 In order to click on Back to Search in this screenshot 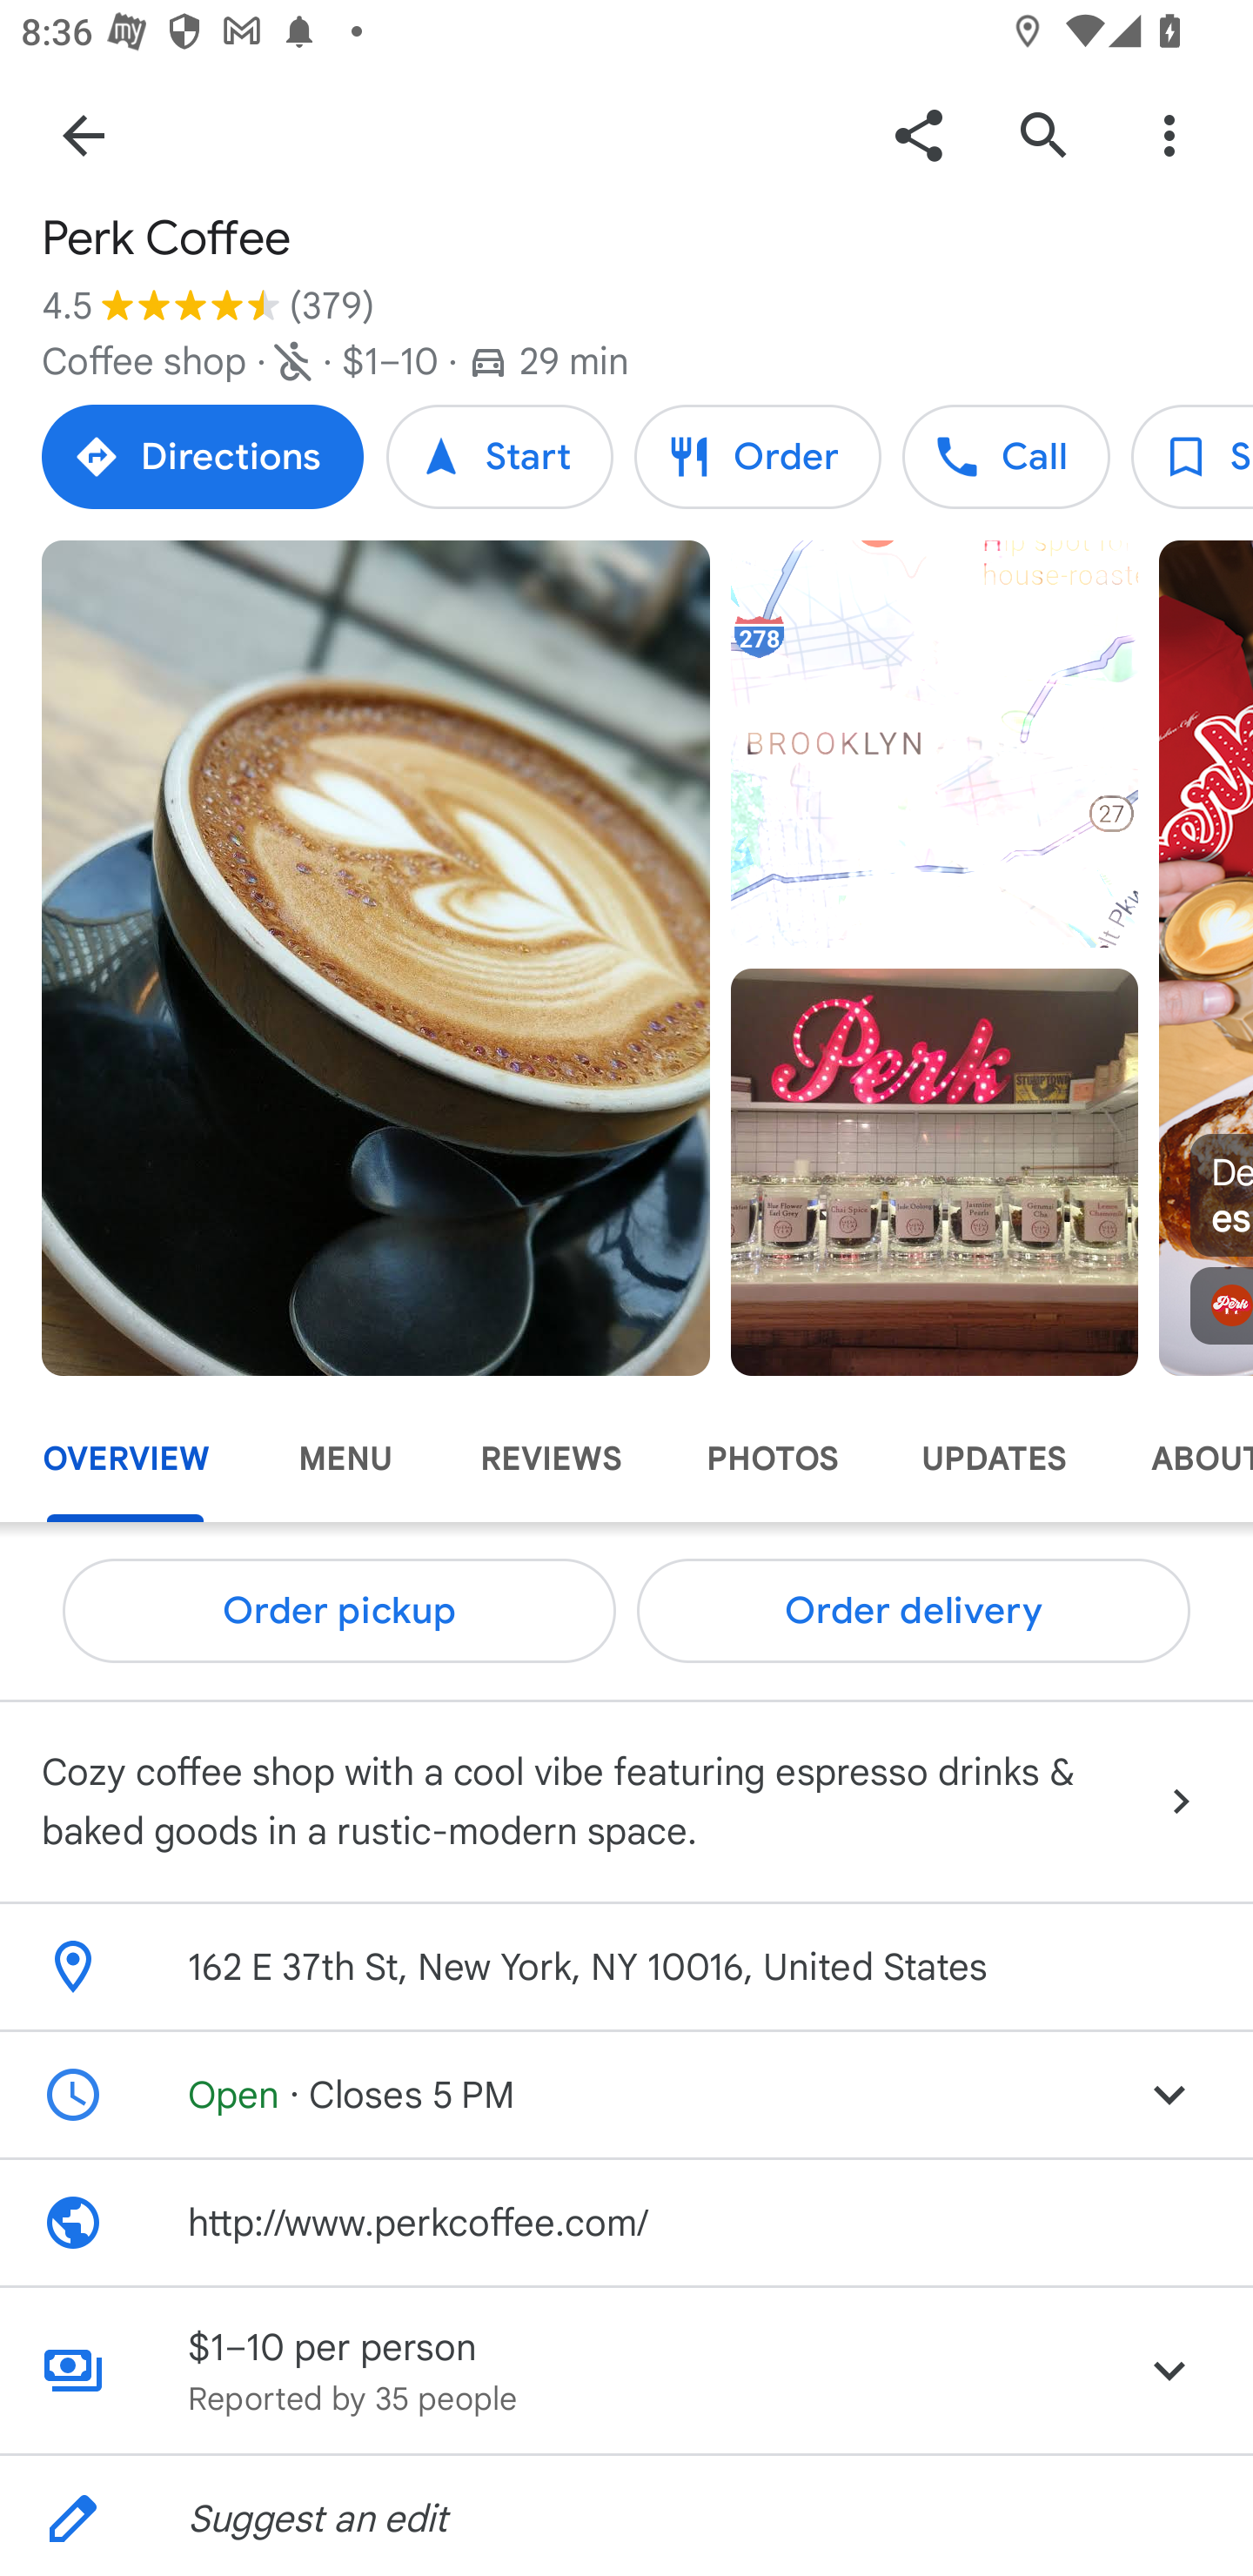, I will do `click(84, 134)`.